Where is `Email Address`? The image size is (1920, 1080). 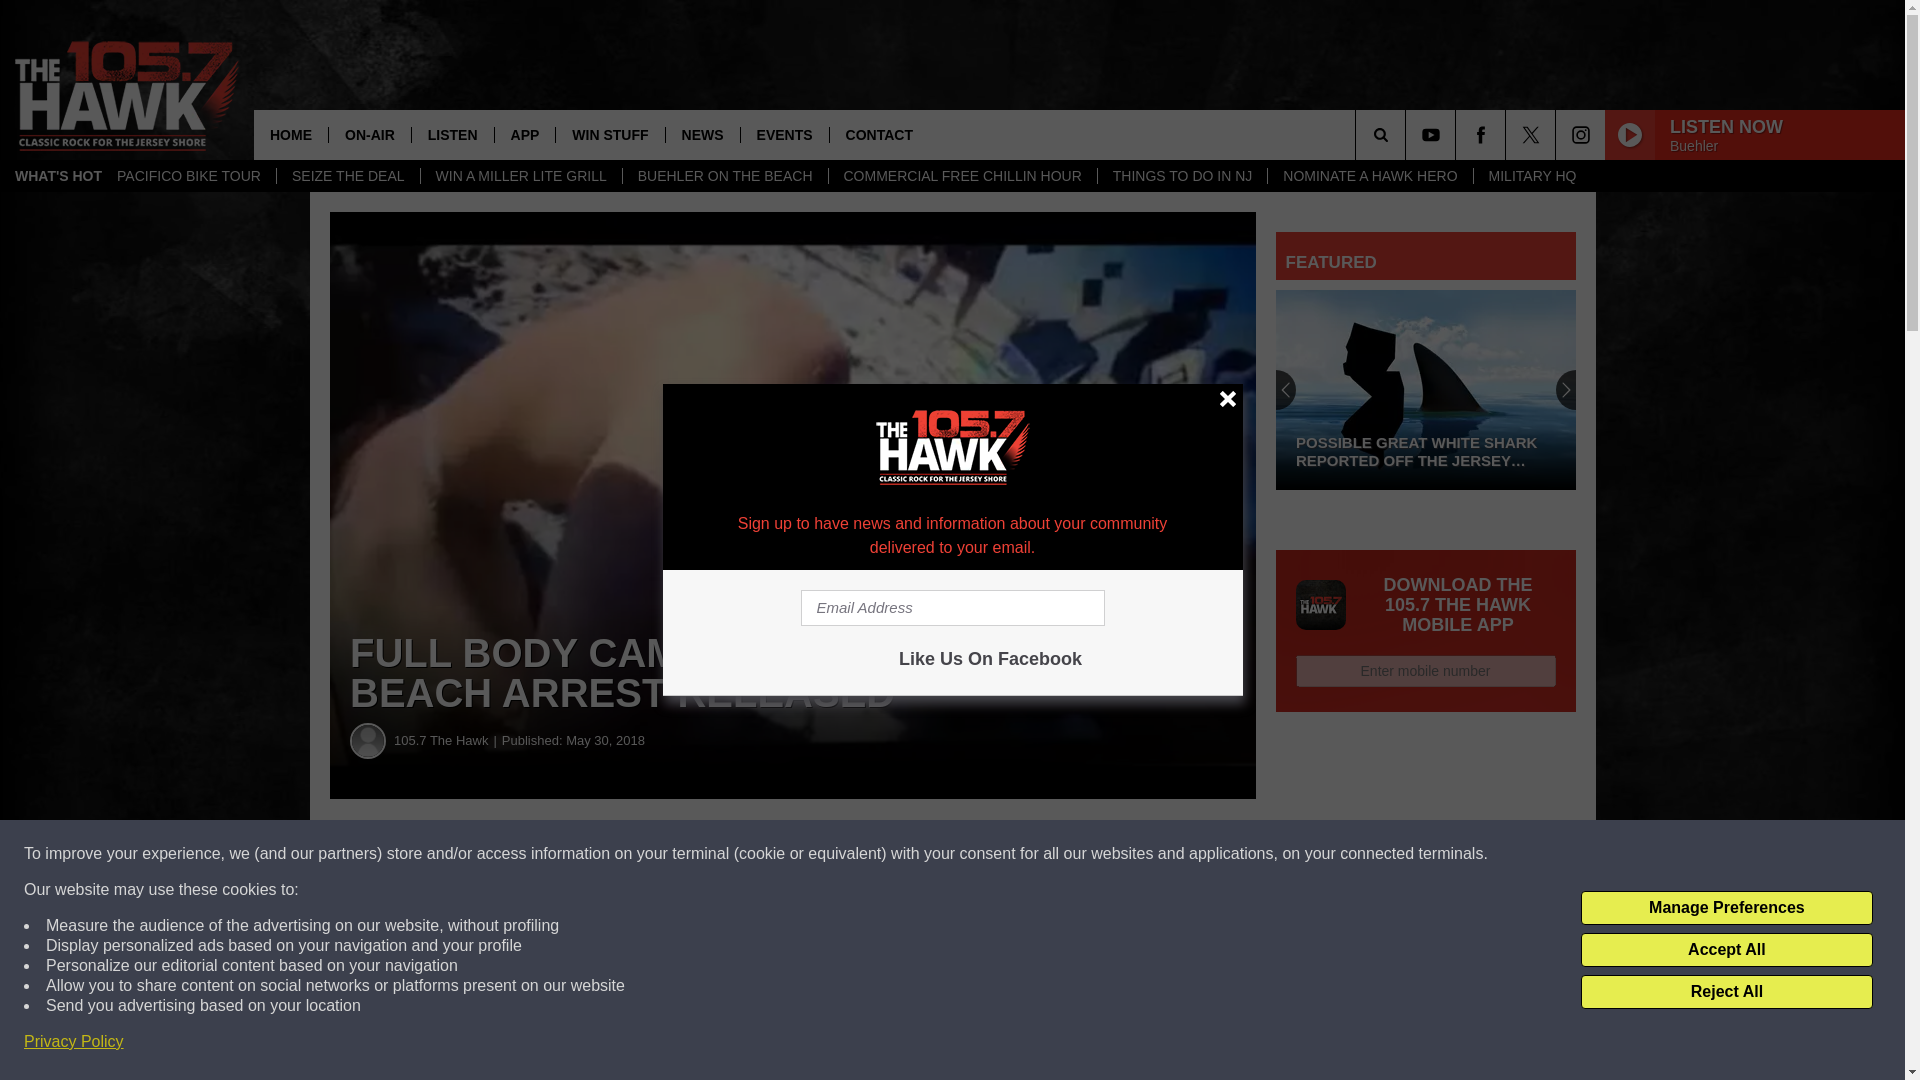 Email Address is located at coordinates (952, 608).